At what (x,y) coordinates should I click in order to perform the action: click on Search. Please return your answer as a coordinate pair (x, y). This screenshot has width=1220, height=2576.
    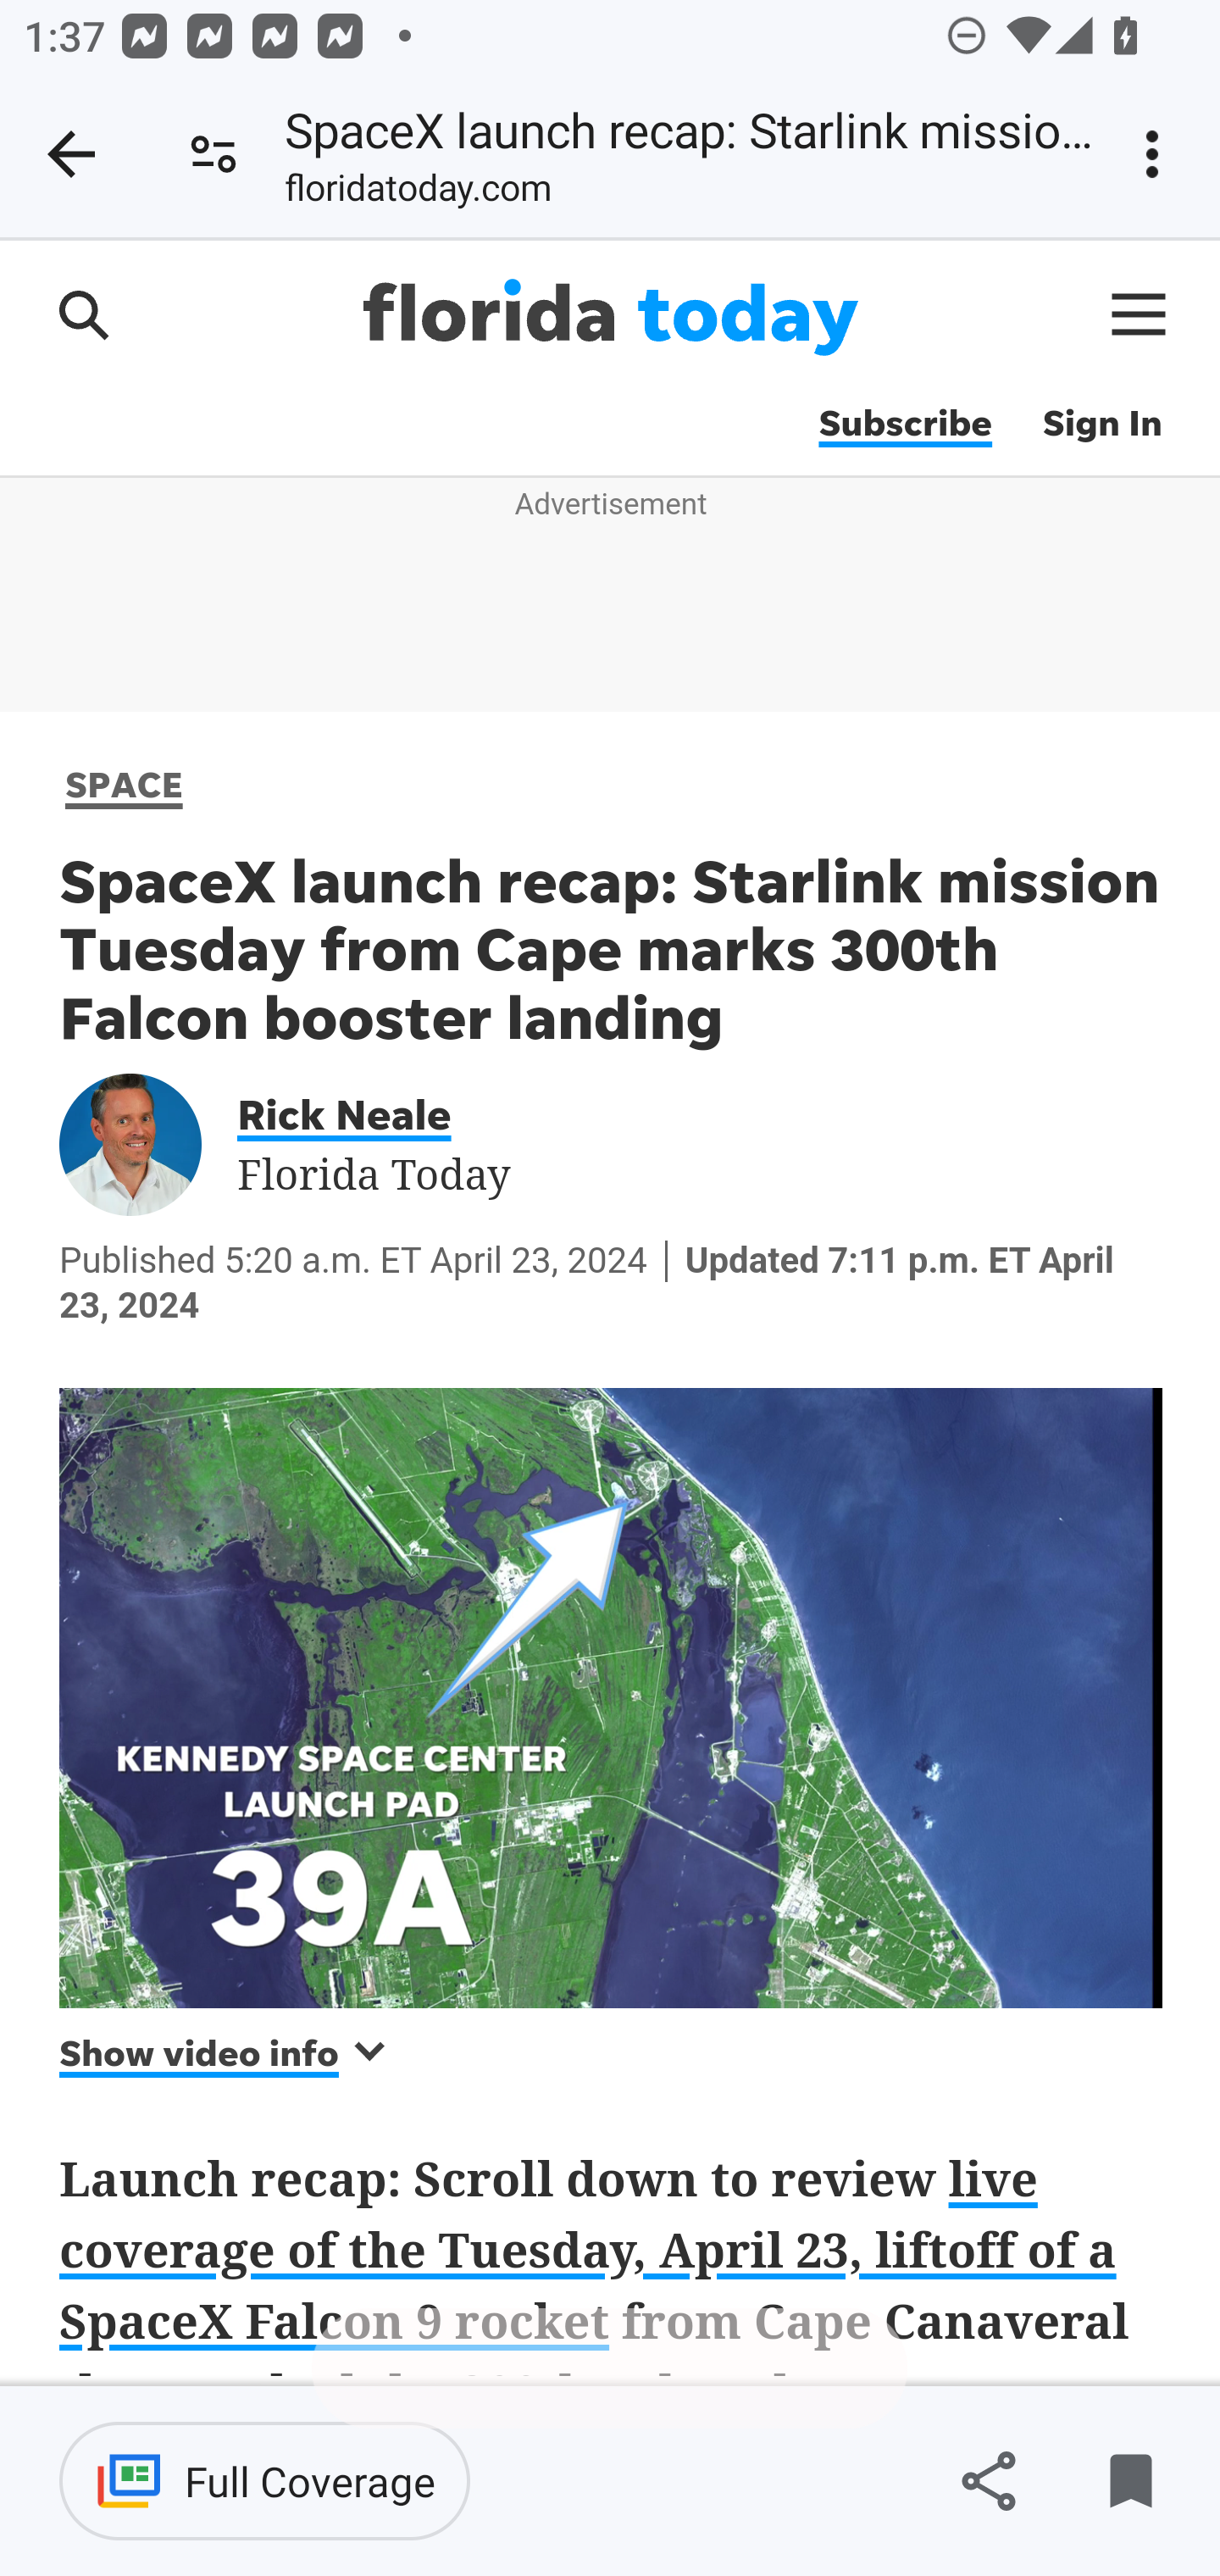
    Looking at the image, I should click on (83, 314).